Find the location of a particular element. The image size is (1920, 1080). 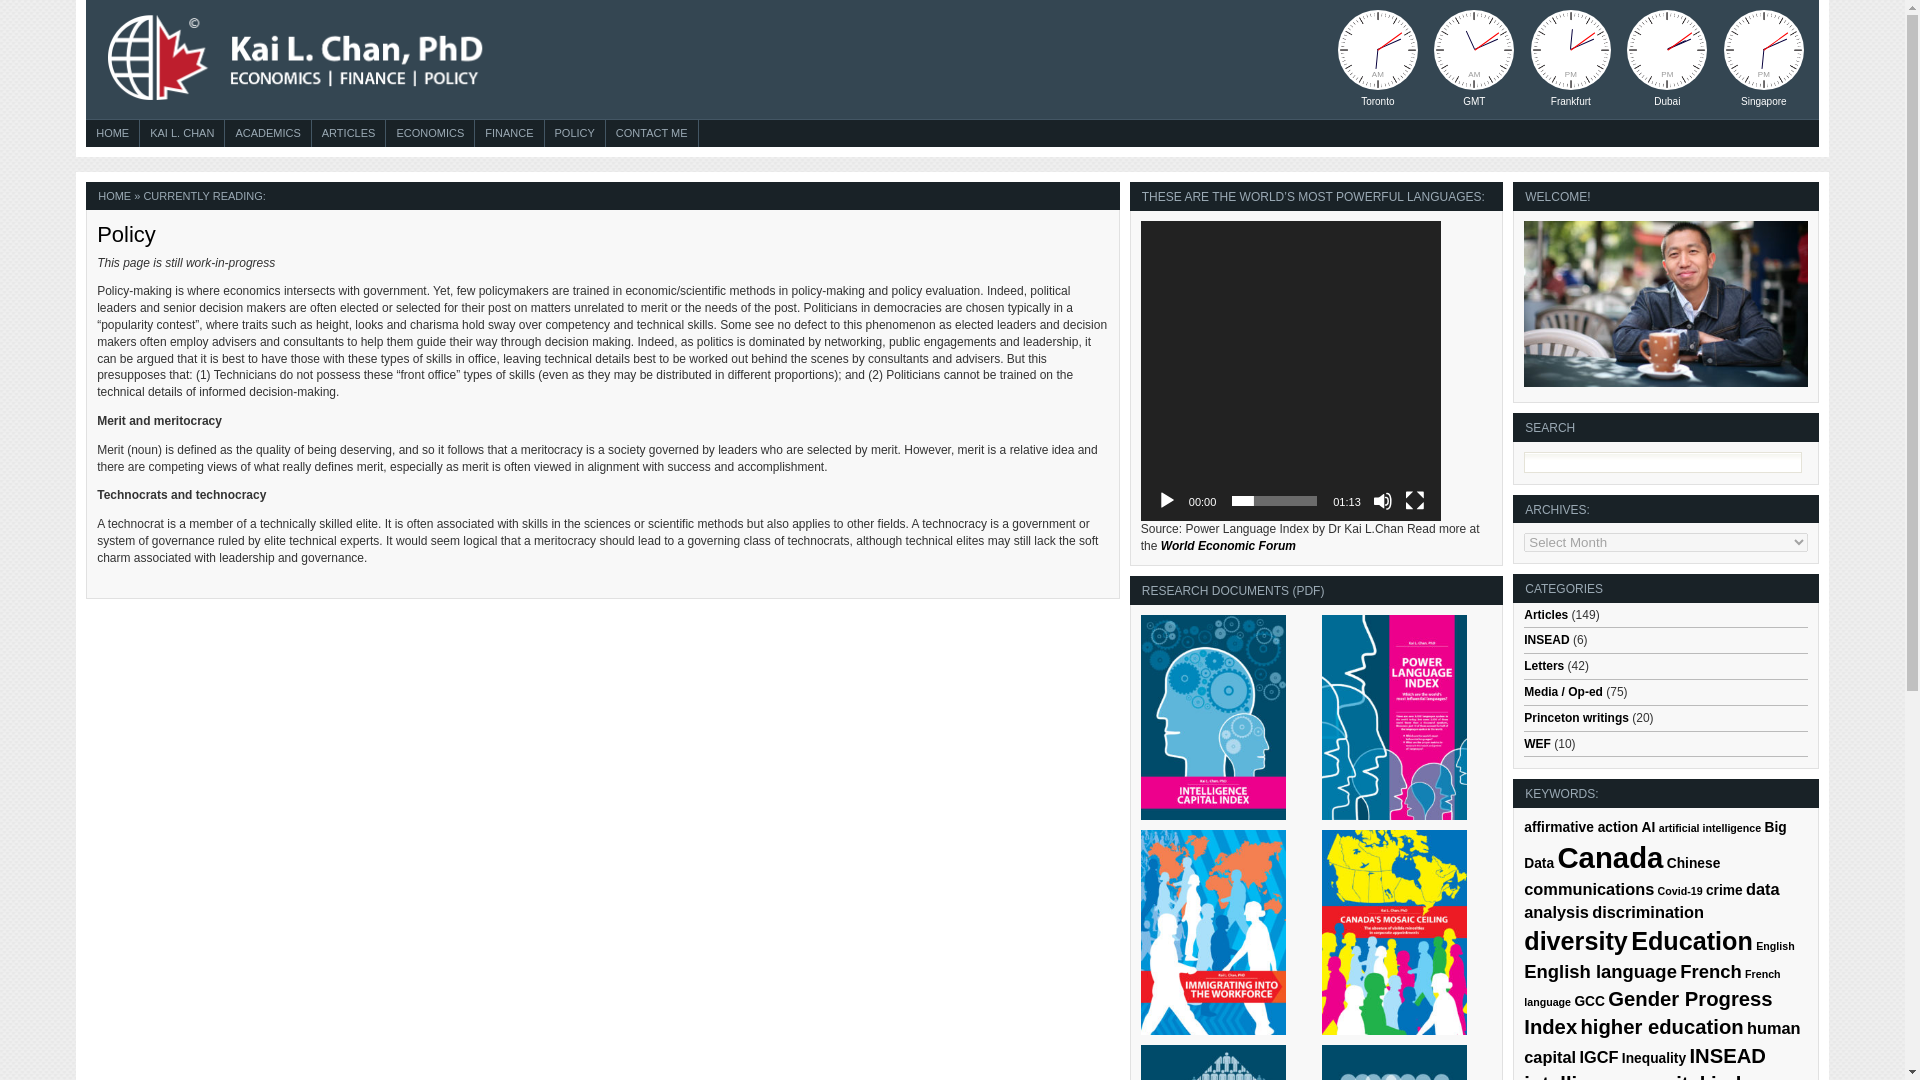

Play is located at coordinates (1166, 500).